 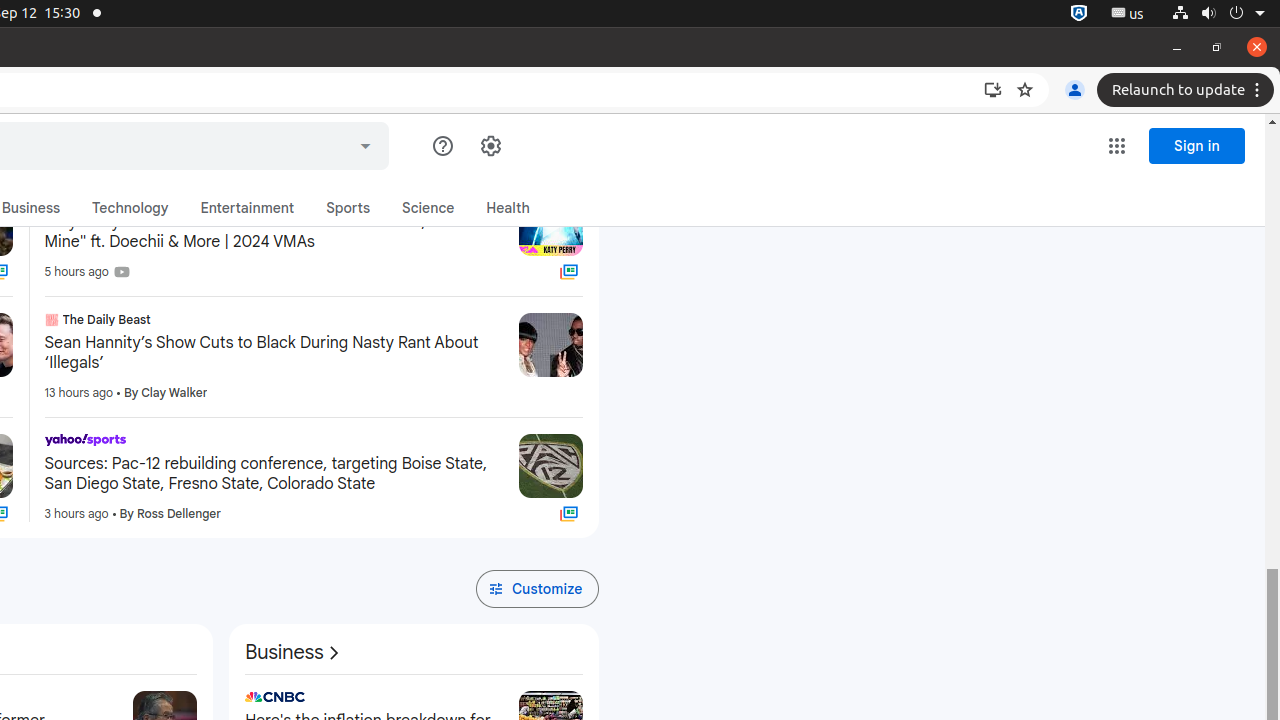 What do you see at coordinates (508, 208) in the screenshot?
I see `Health` at bounding box center [508, 208].